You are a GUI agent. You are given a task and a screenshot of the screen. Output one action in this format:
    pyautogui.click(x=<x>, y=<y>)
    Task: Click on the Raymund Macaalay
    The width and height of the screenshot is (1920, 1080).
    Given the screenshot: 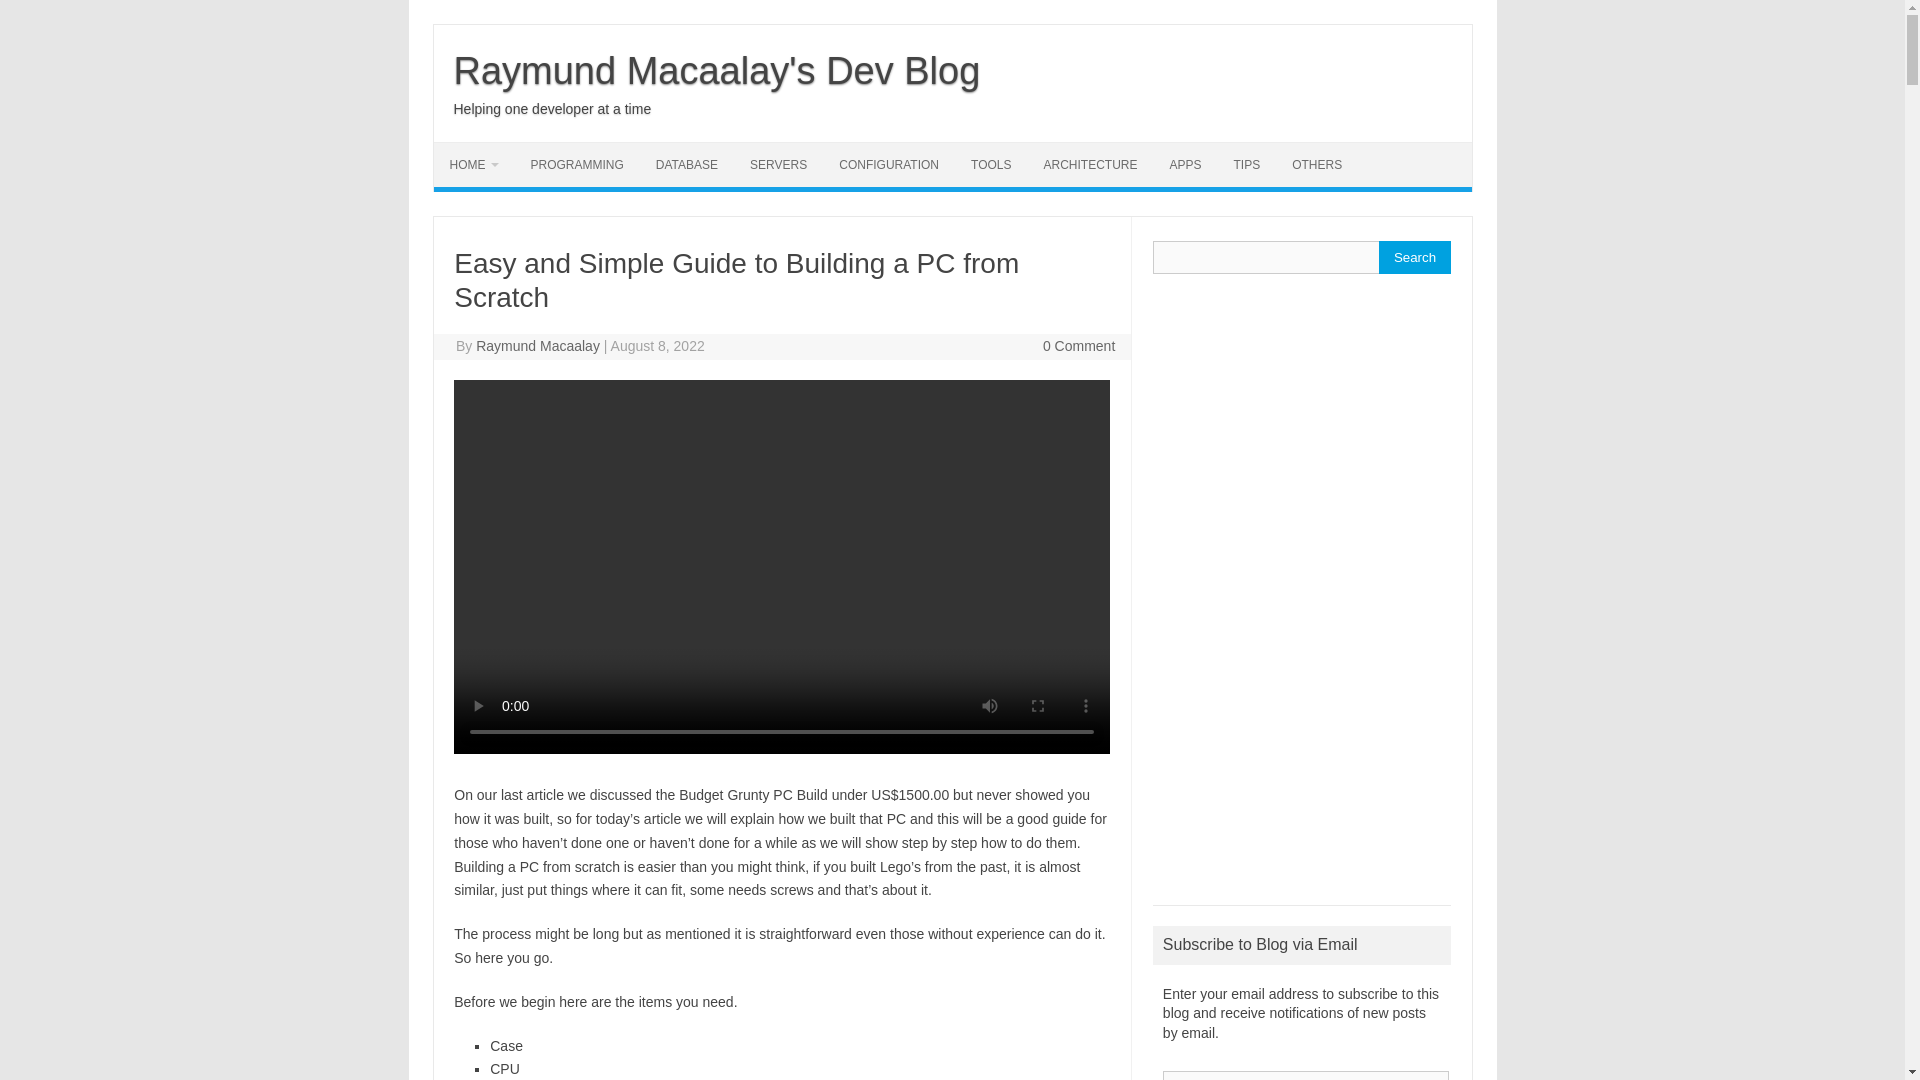 What is the action you would take?
    pyautogui.click(x=538, y=346)
    